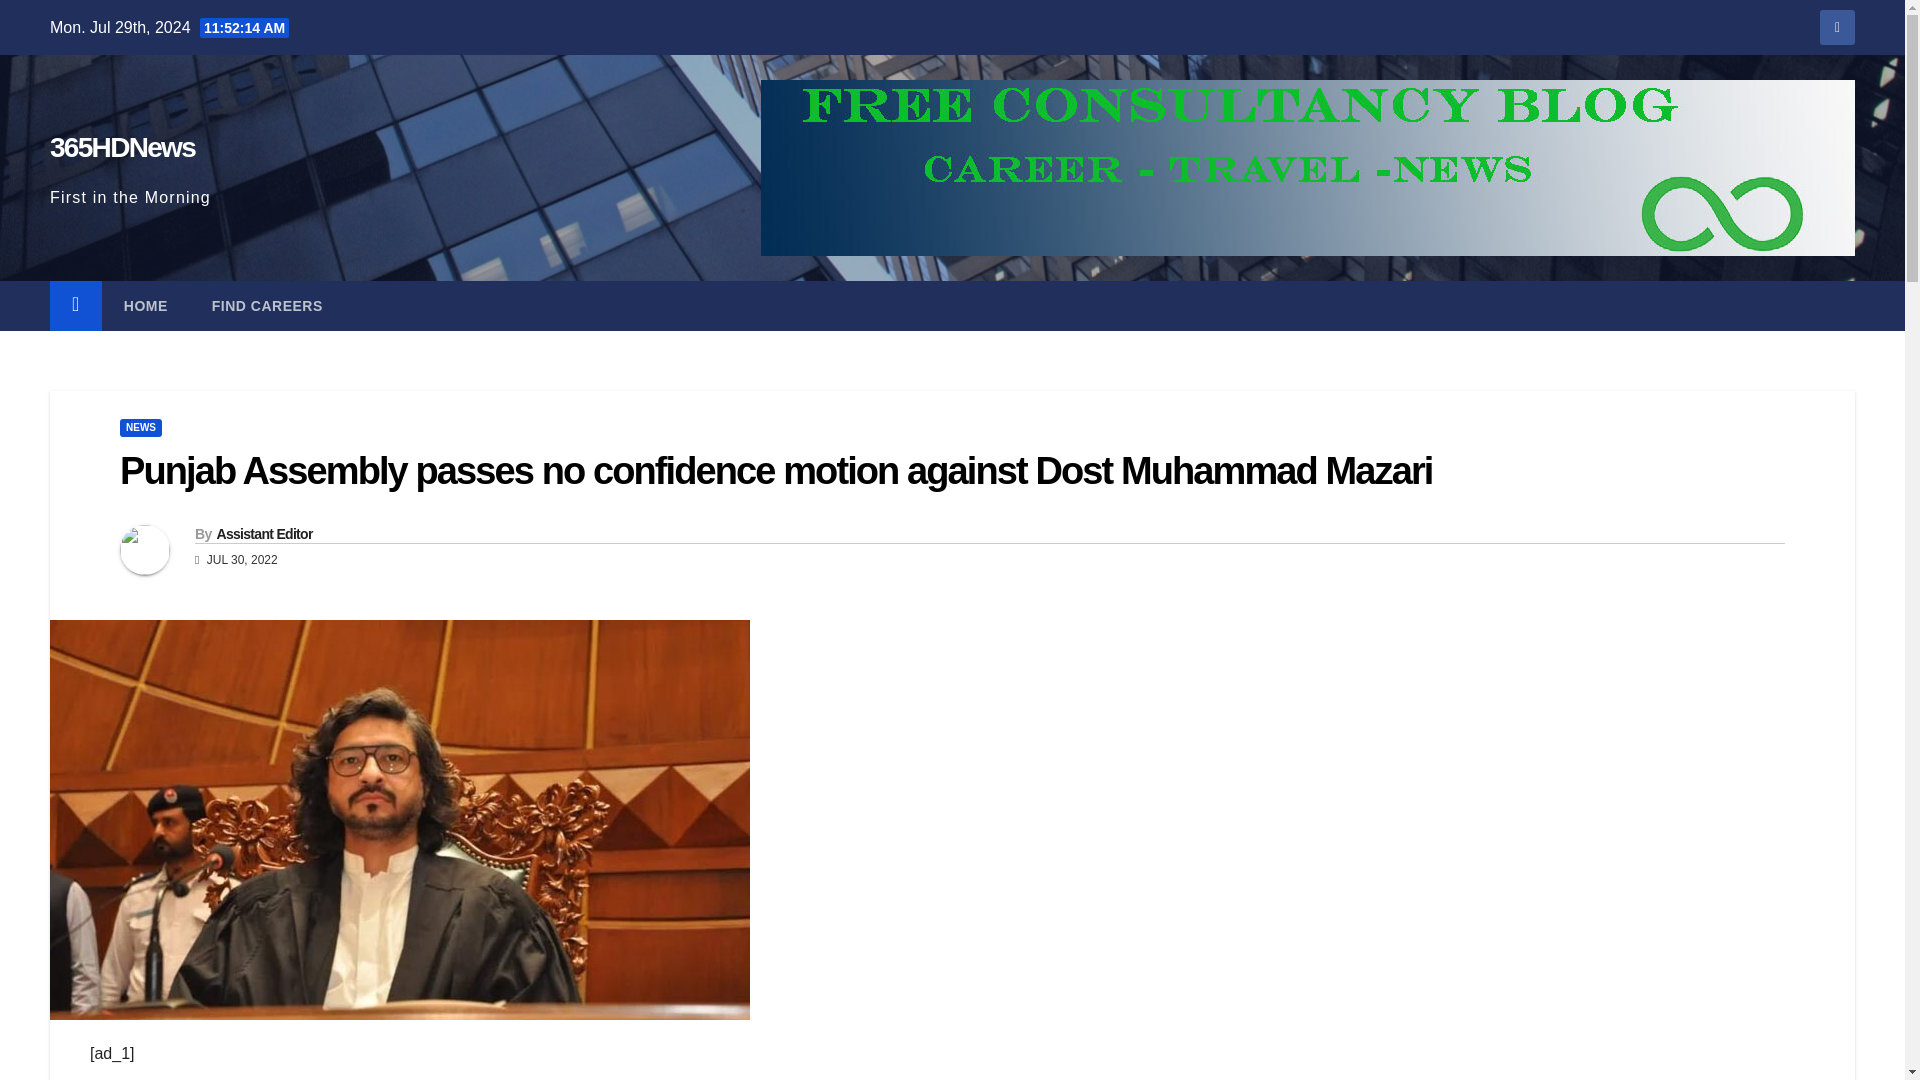  What do you see at coordinates (268, 305) in the screenshot?
I see `Find Careers` at bounding box center [268, 305].